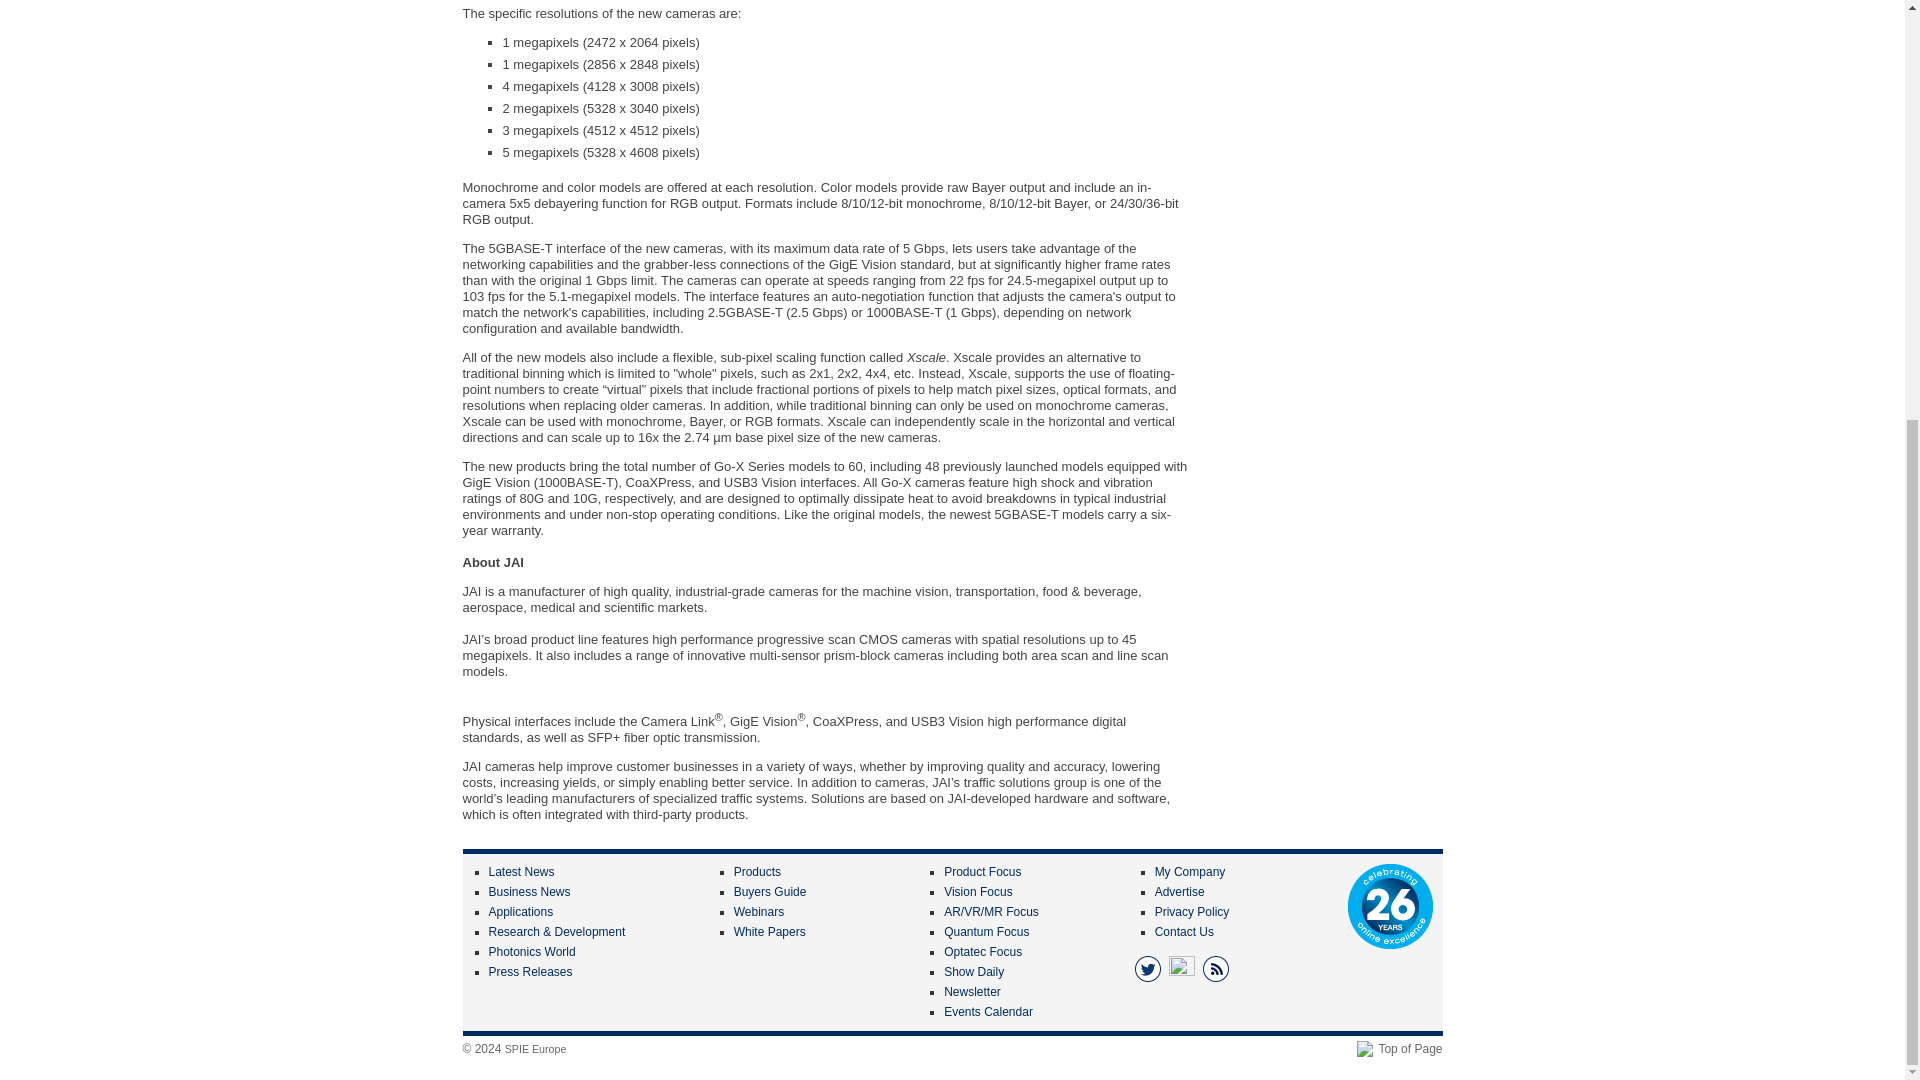  I want to click on RSS Feeds, so click(1216, 968).